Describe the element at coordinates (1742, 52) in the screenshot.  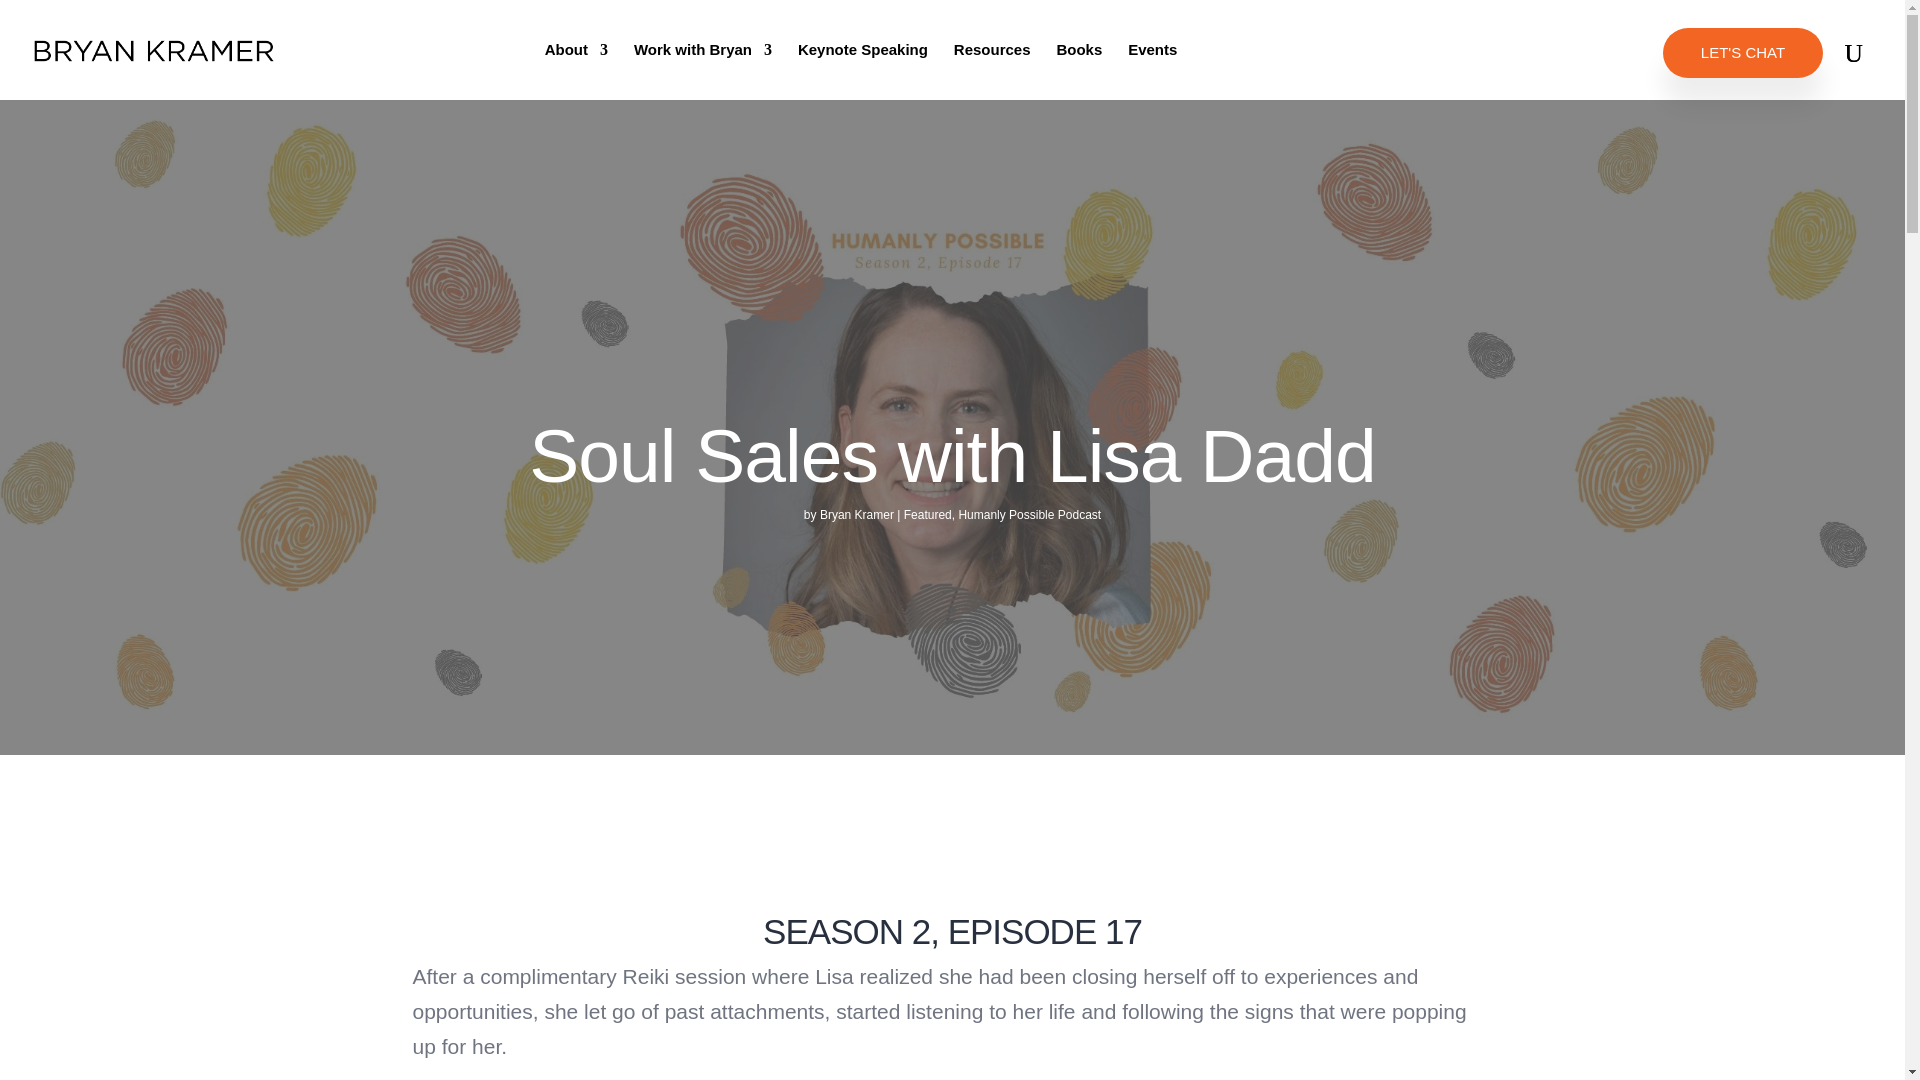
I see `LET'S CHAT` at that location.